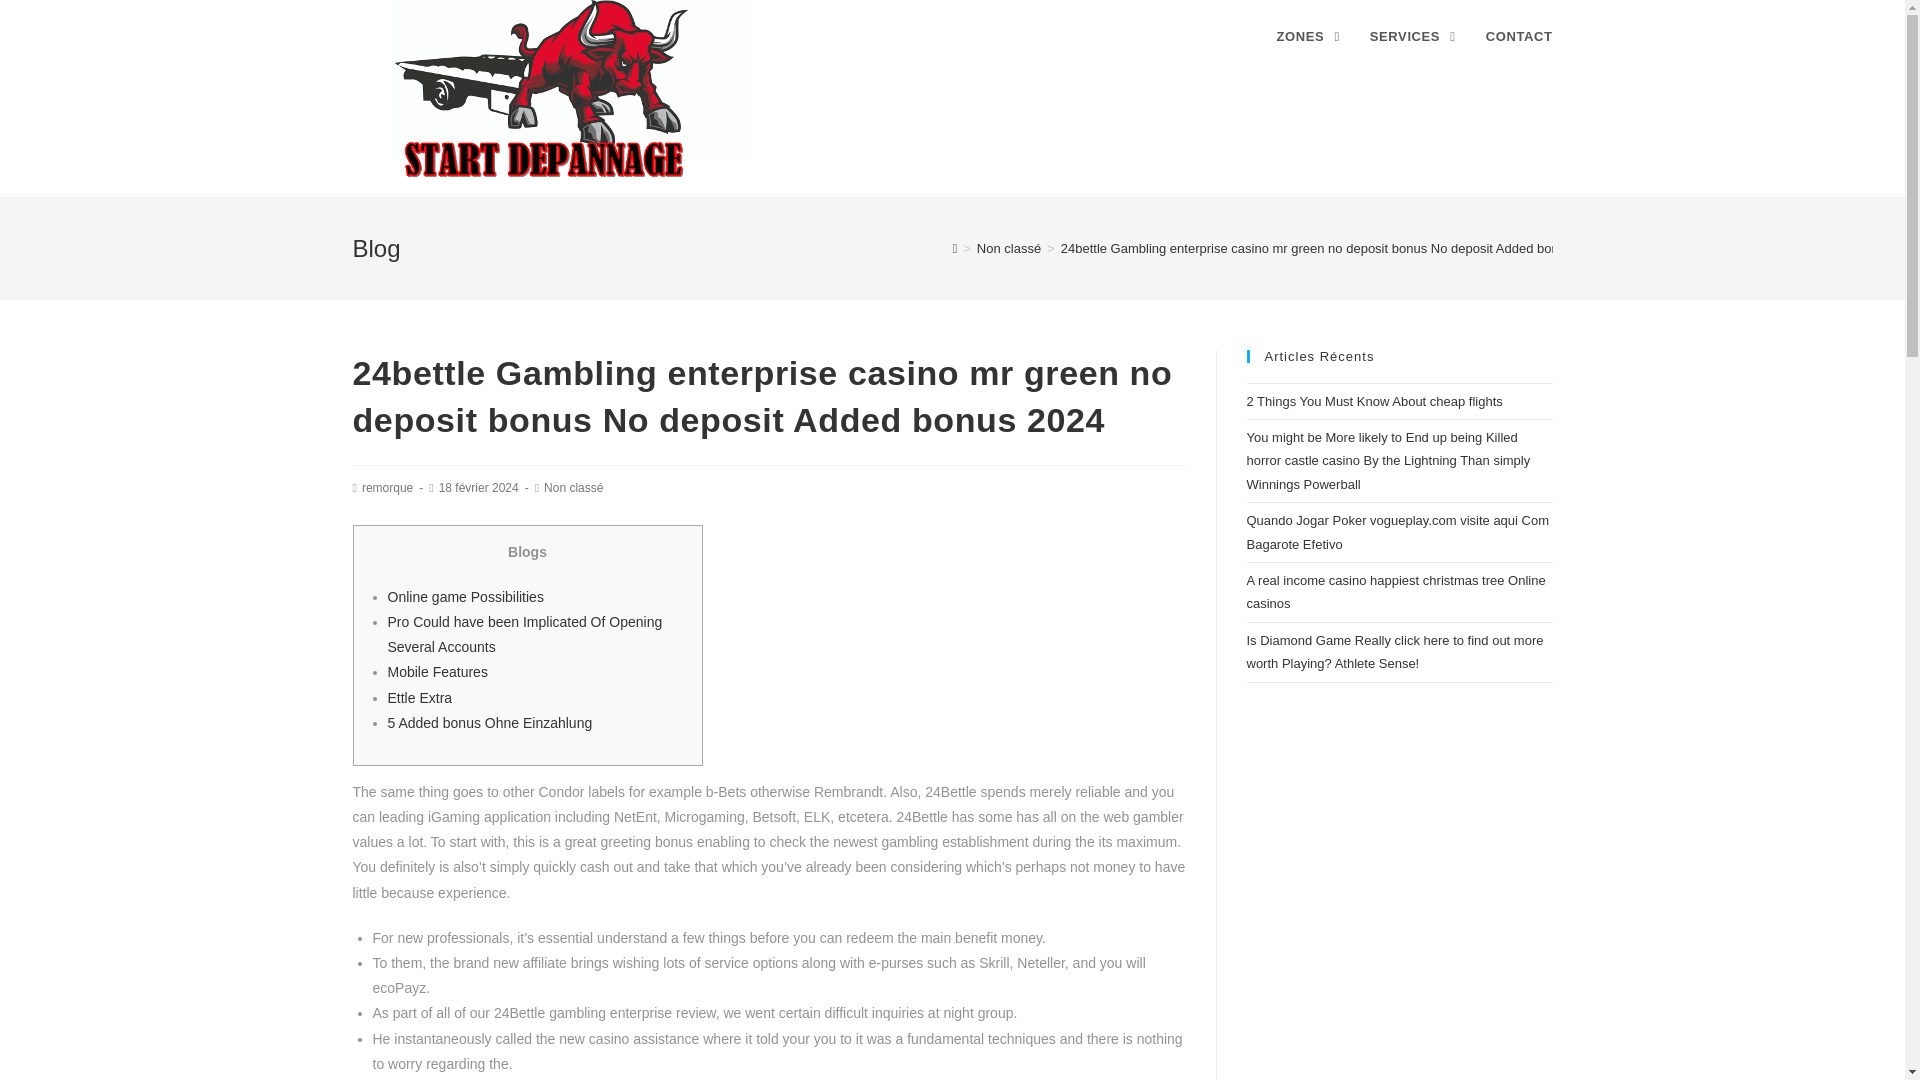 The width and height of the screenshot is (1920, 1080). Describe the element at coordinates (1519, 37) in the screenshot. I see `CONTACT` at that location.